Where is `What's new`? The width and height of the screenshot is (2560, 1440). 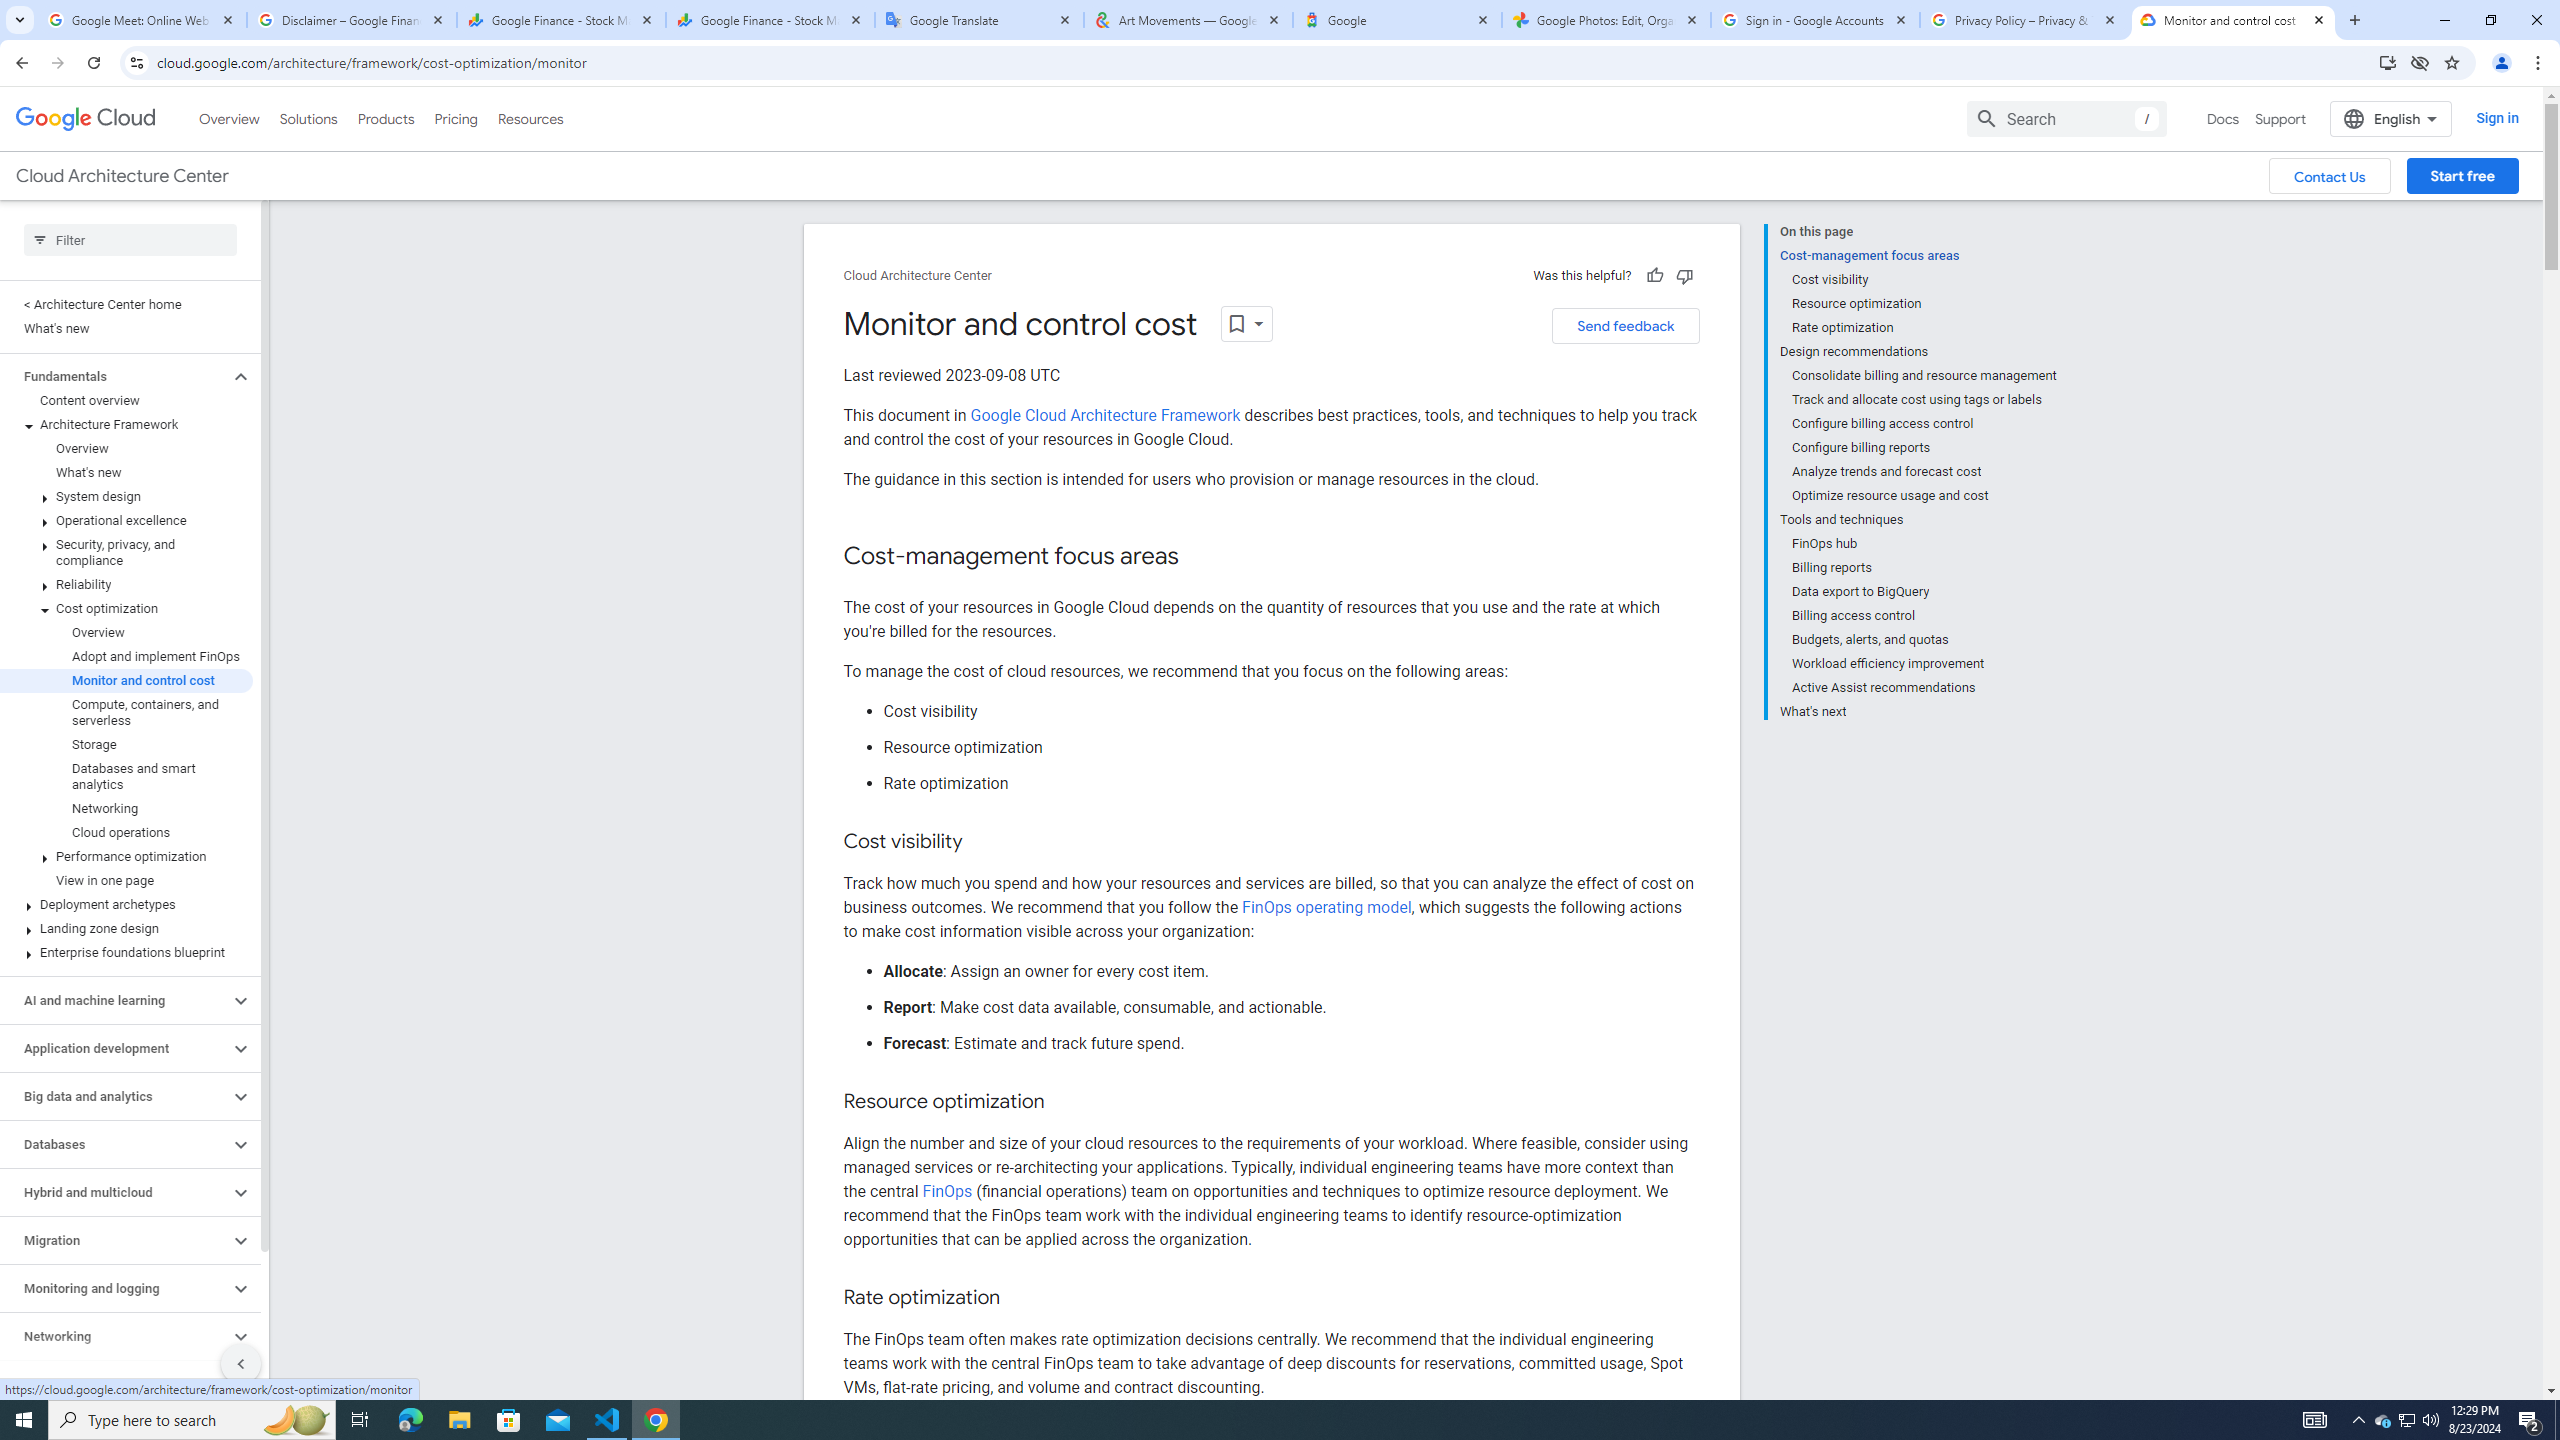 What's new is located at coordinates (126, 472).